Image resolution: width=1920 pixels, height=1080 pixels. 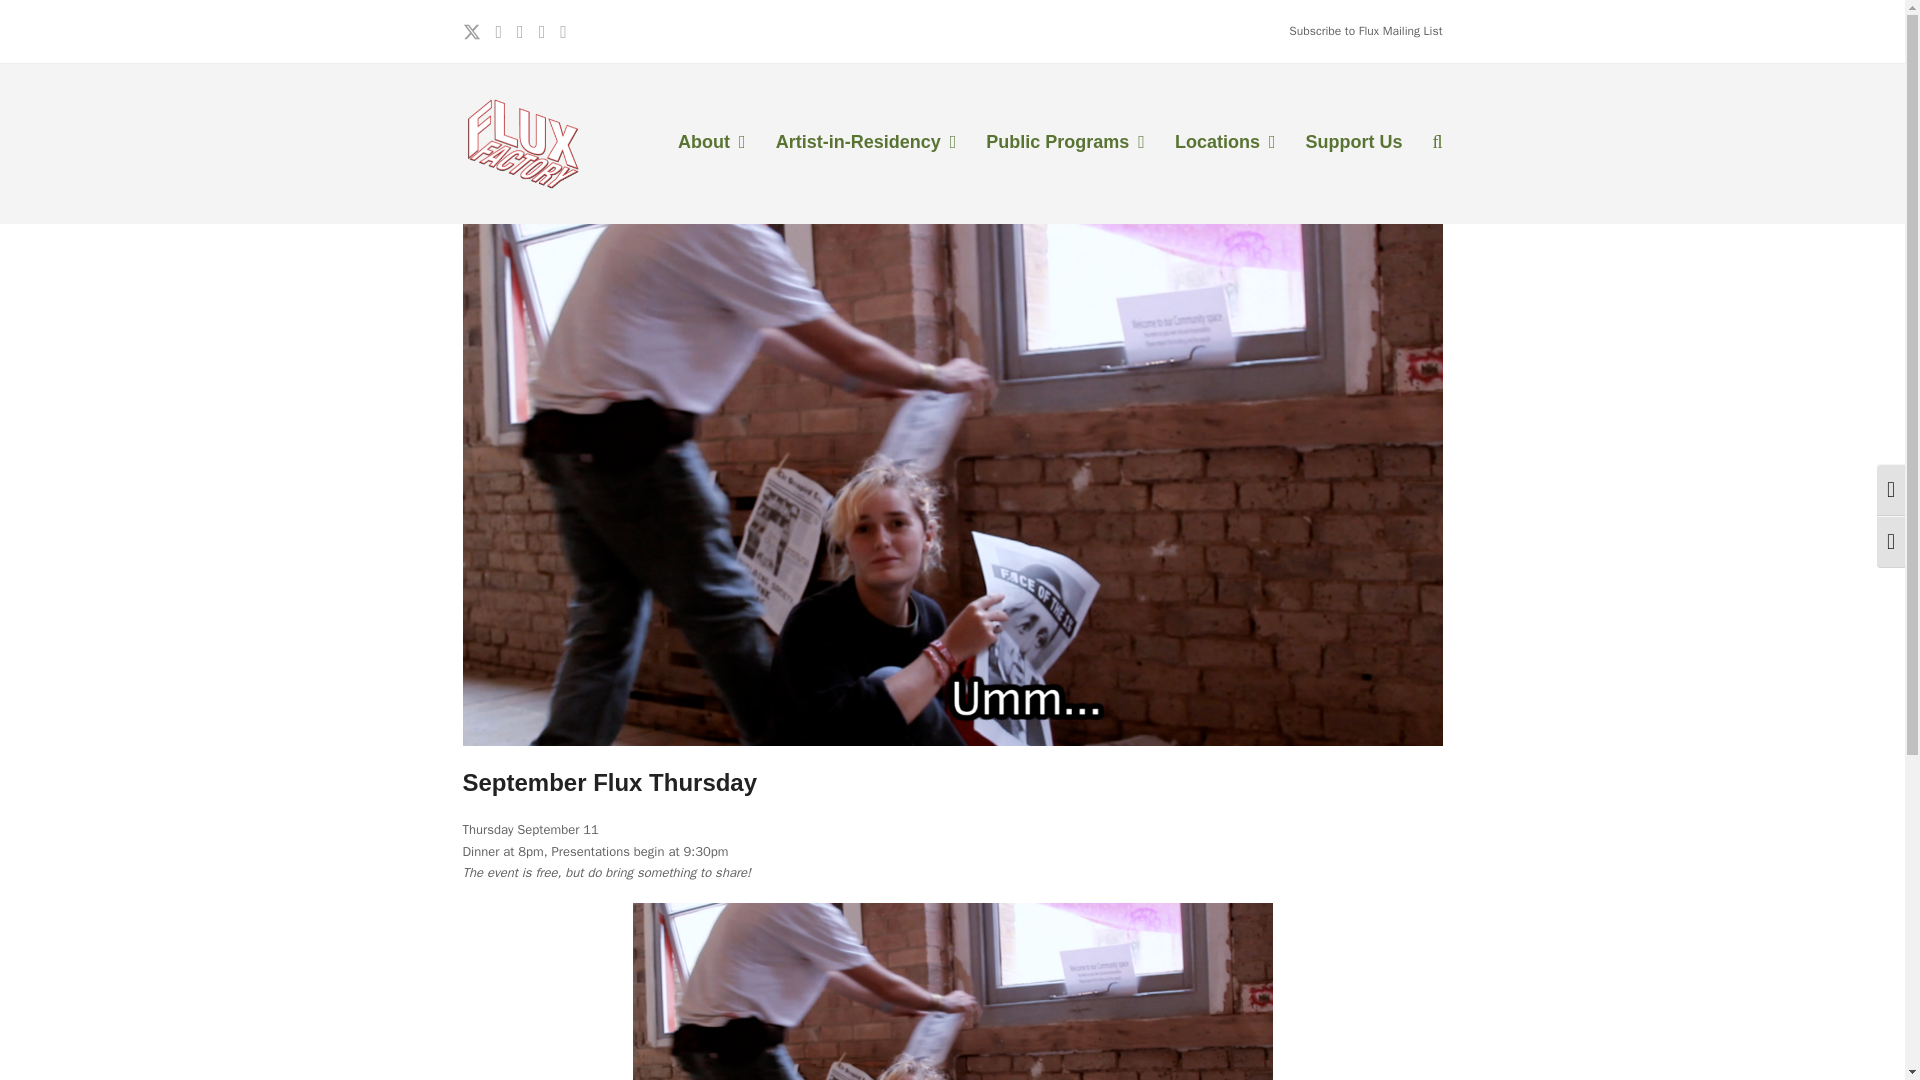 I want to click on Support Us, so click(x=1353, y=143).